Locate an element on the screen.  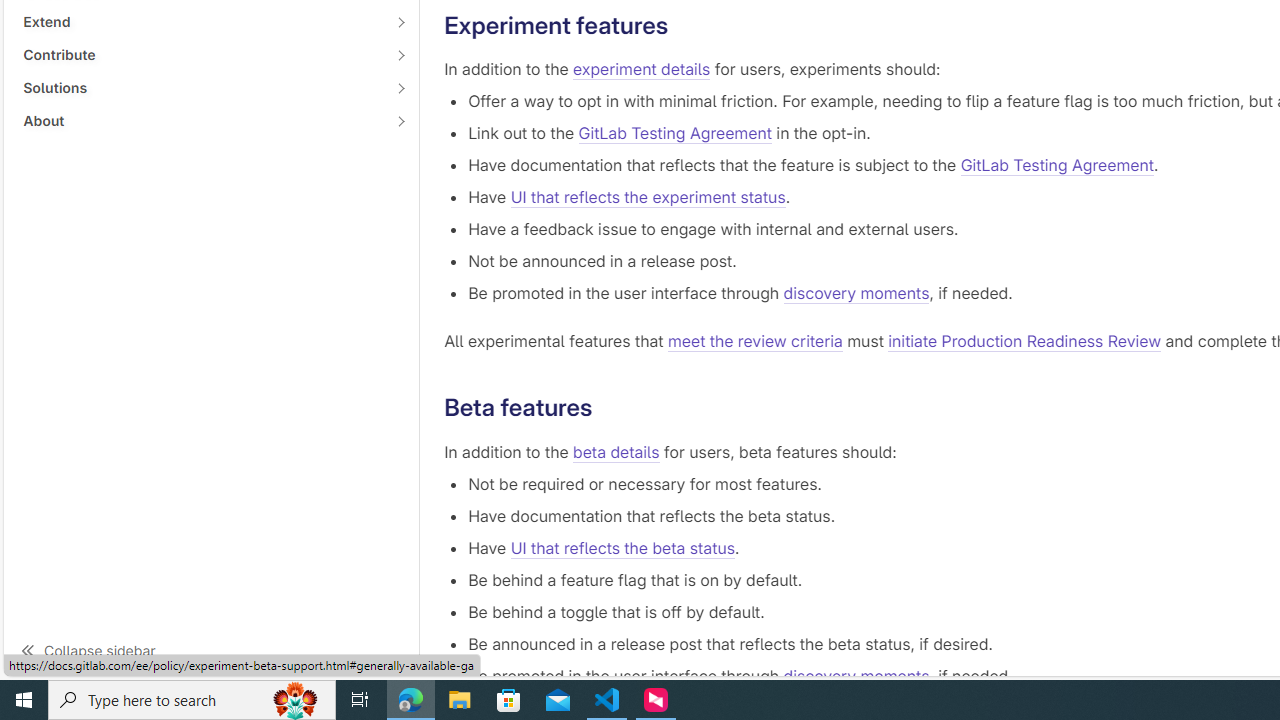
Collapse sidebar is located at coordinates (211, 650).